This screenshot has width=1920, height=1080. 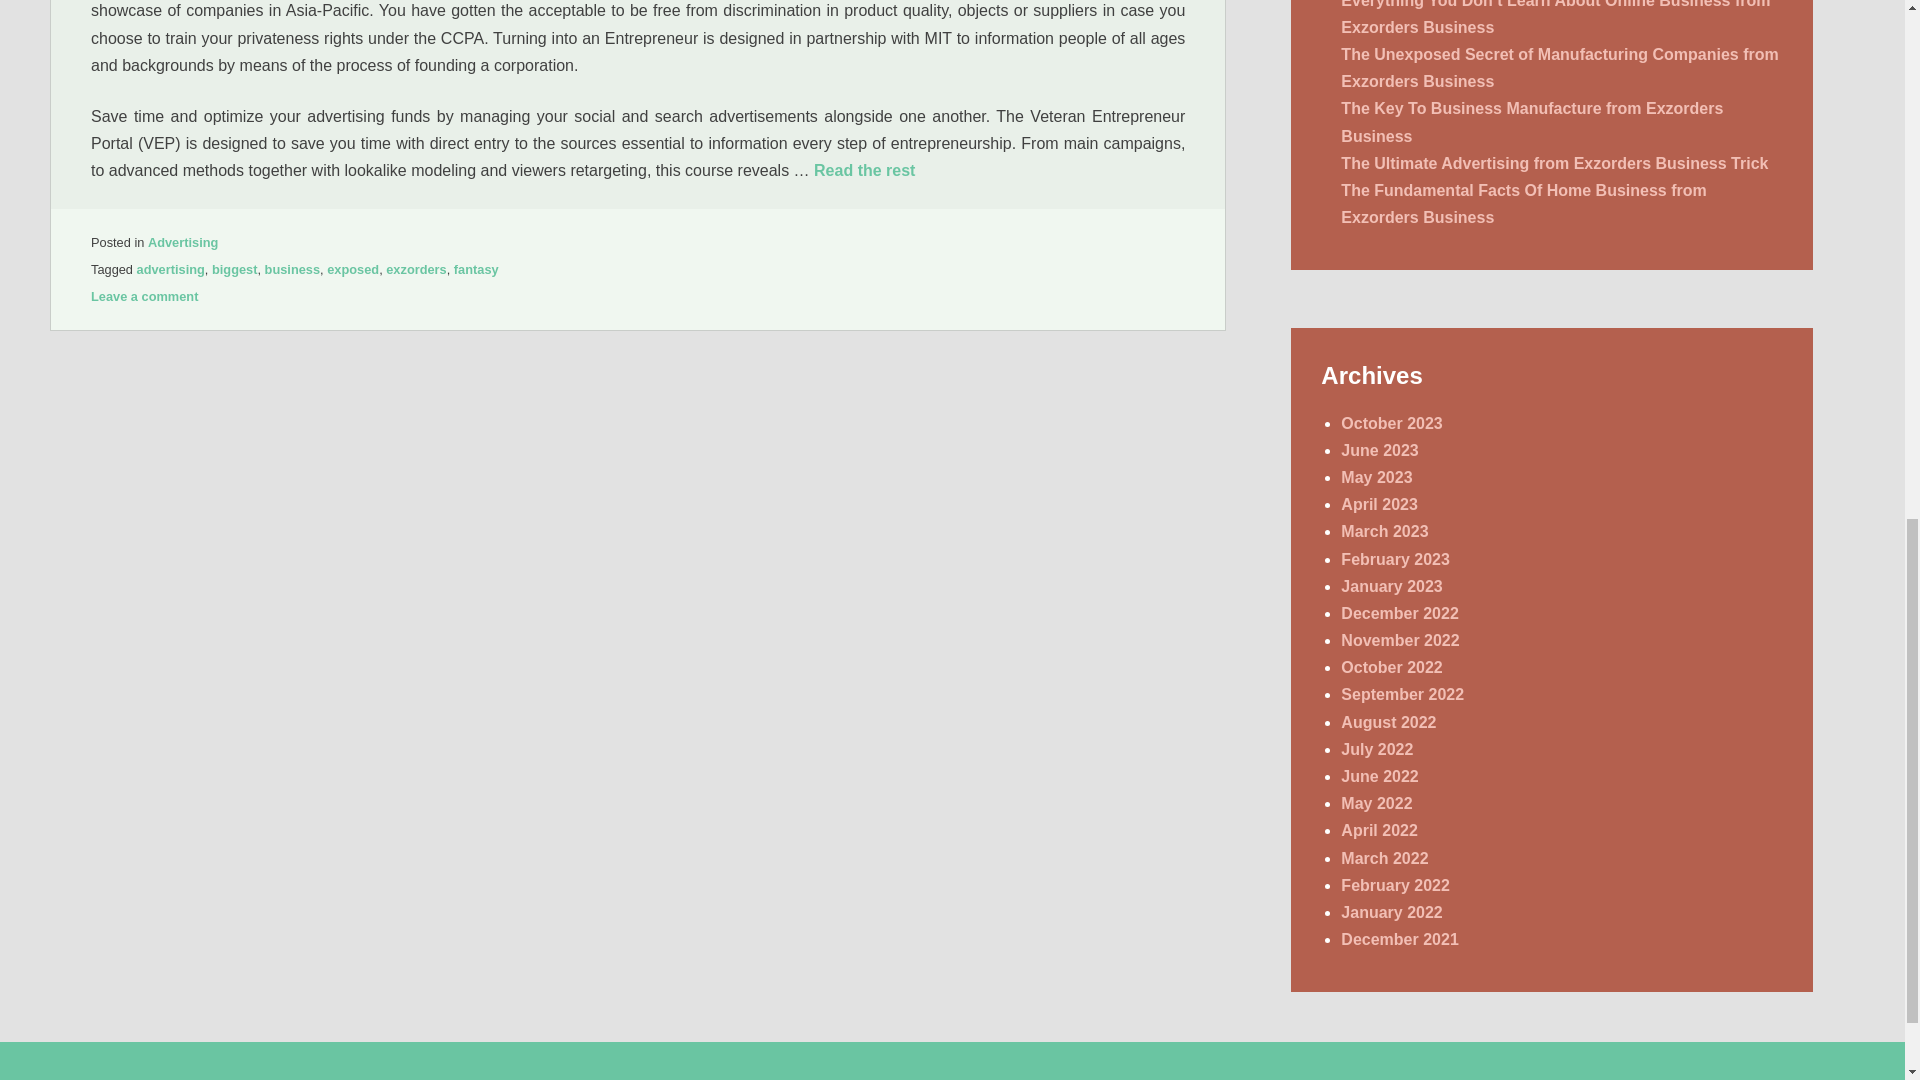 I want to click on business, so click(x=292, y=269).